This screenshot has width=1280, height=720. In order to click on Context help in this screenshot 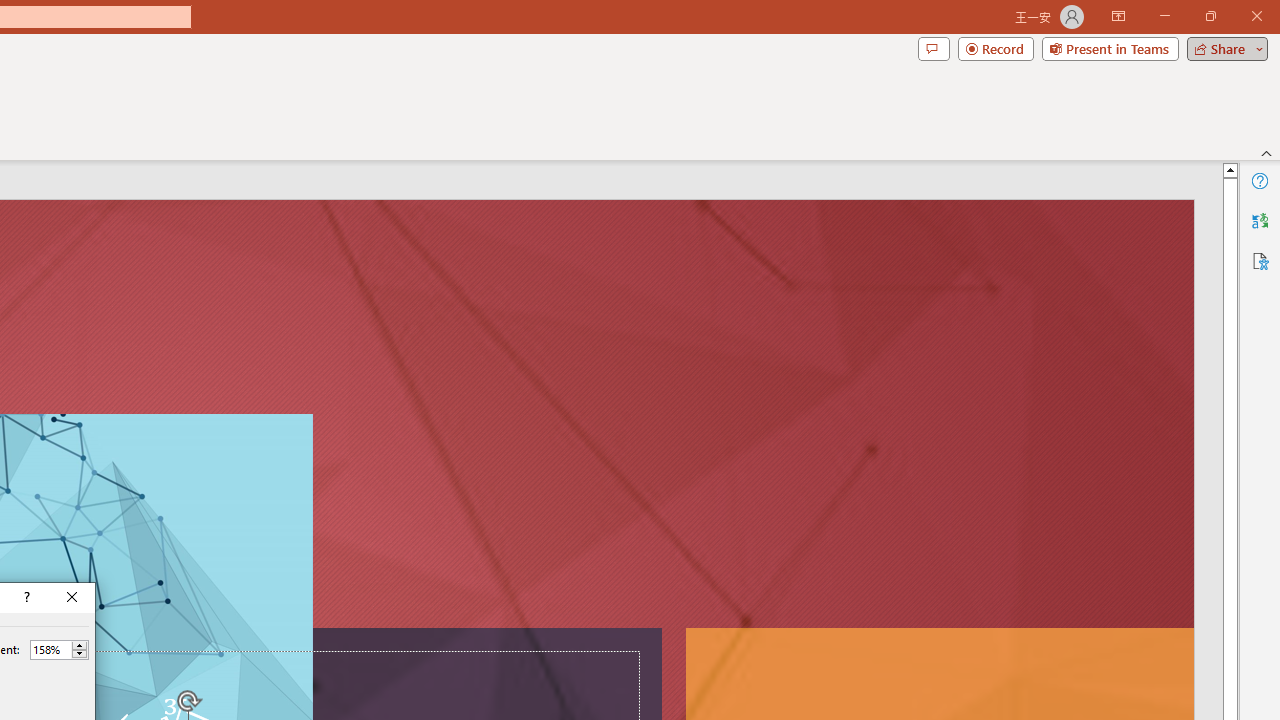, I will do `click(25, 598)`.